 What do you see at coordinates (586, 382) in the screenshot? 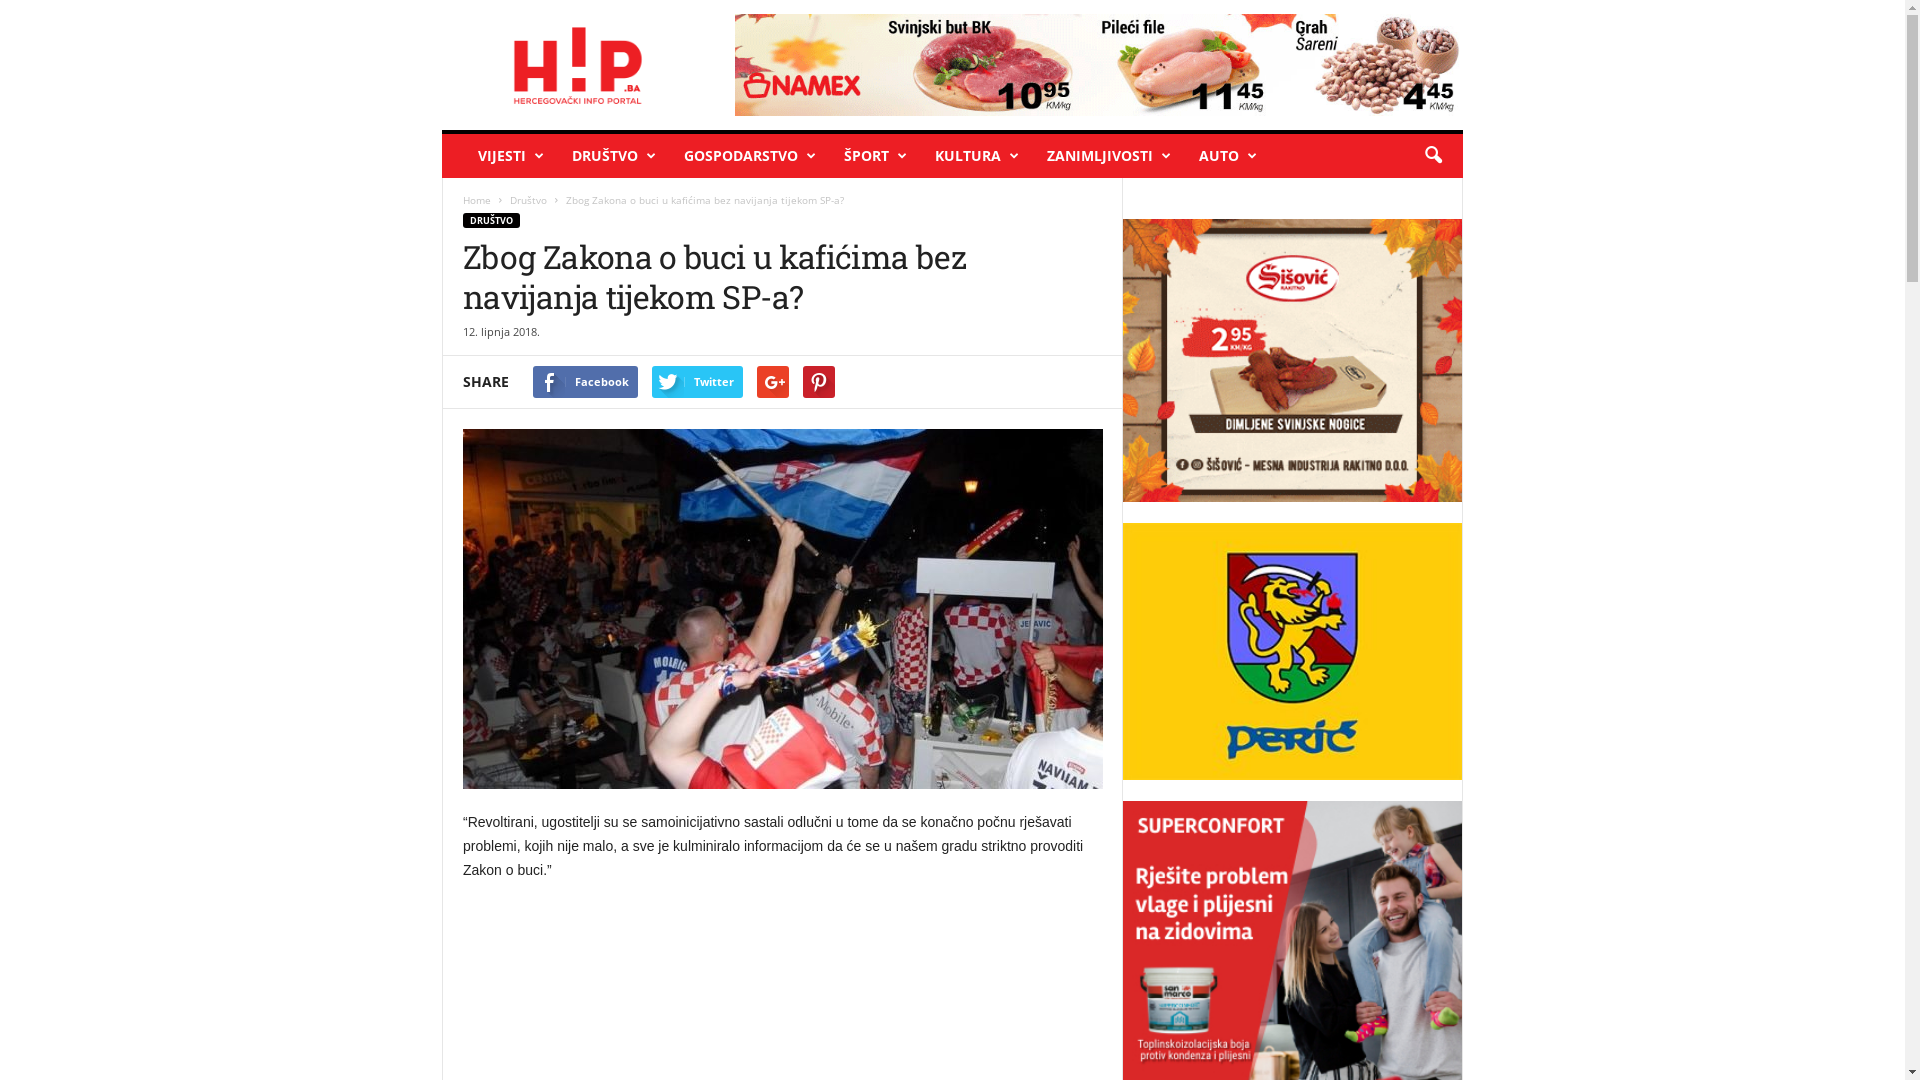
I see `Facebook` at bounding box center [586, 382].